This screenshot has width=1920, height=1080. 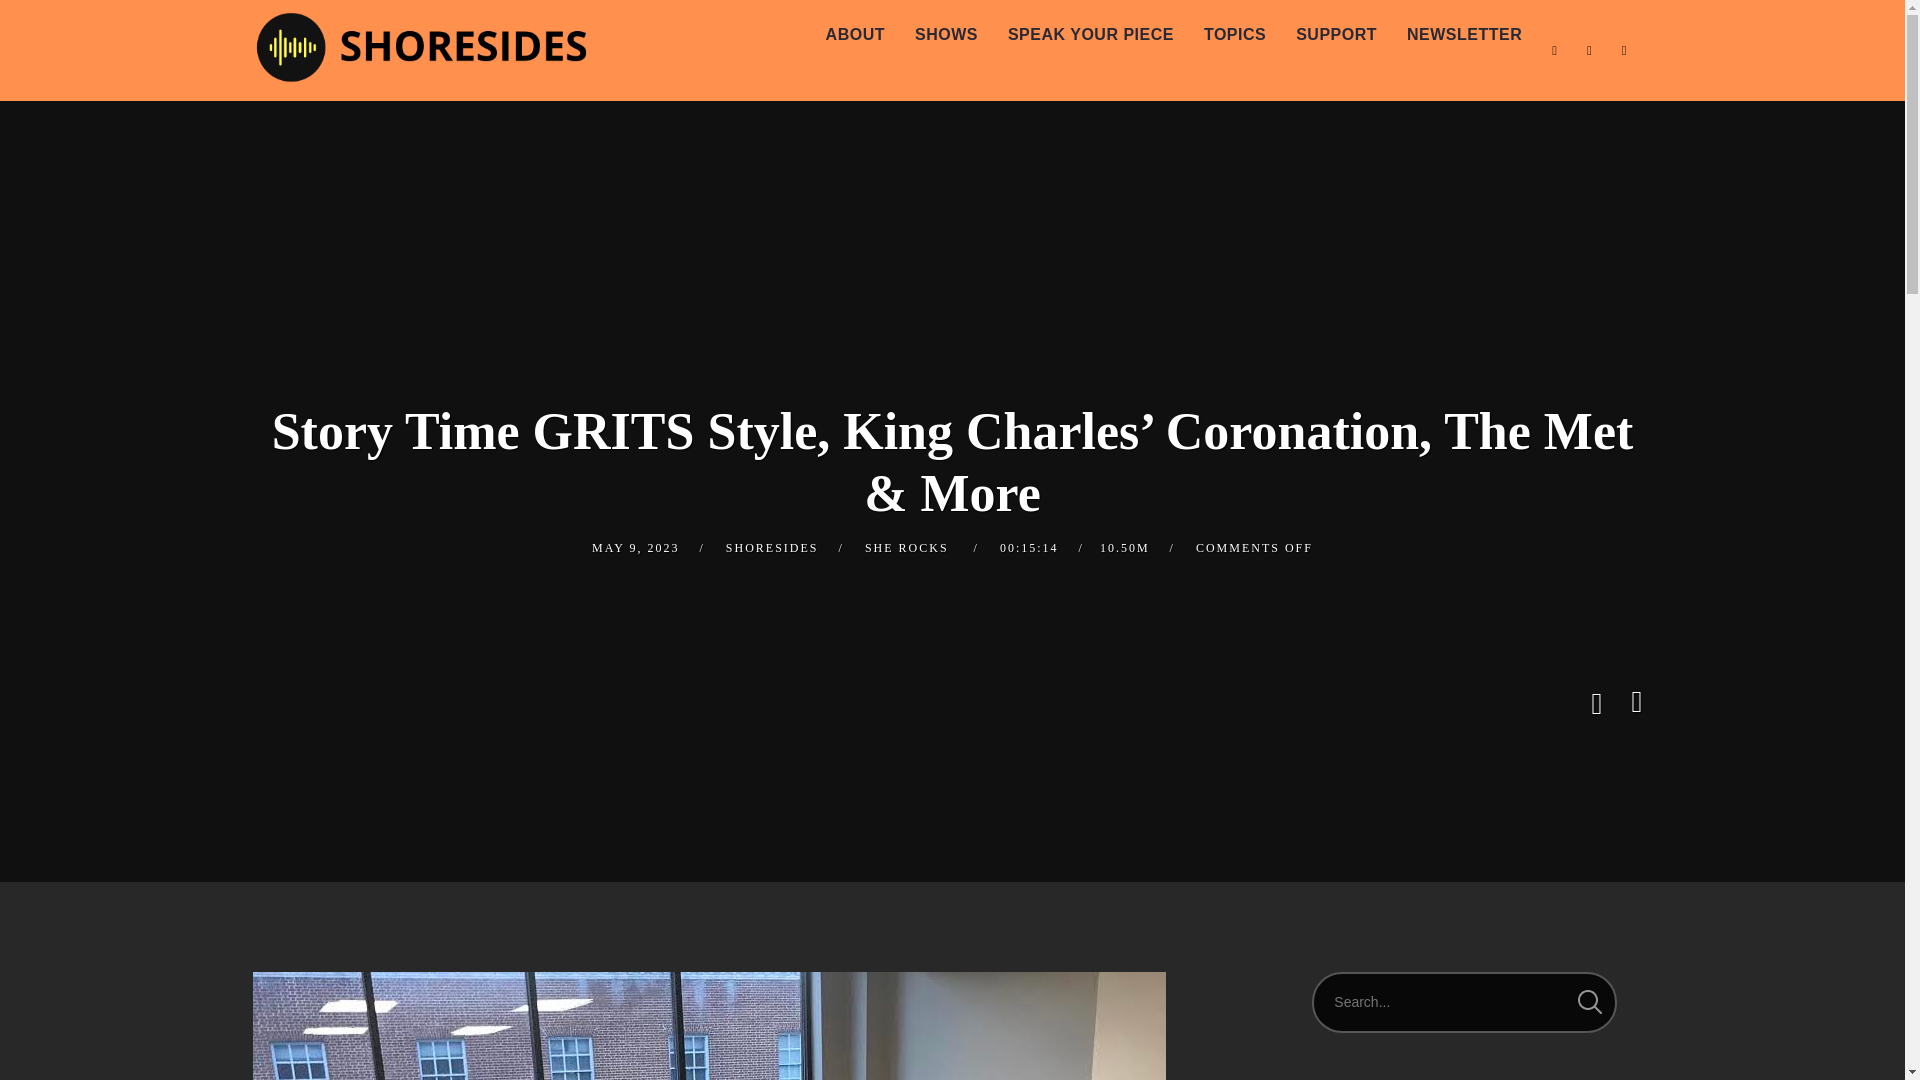 I want to click on SUPPORT, so click(x=1336, y=35).